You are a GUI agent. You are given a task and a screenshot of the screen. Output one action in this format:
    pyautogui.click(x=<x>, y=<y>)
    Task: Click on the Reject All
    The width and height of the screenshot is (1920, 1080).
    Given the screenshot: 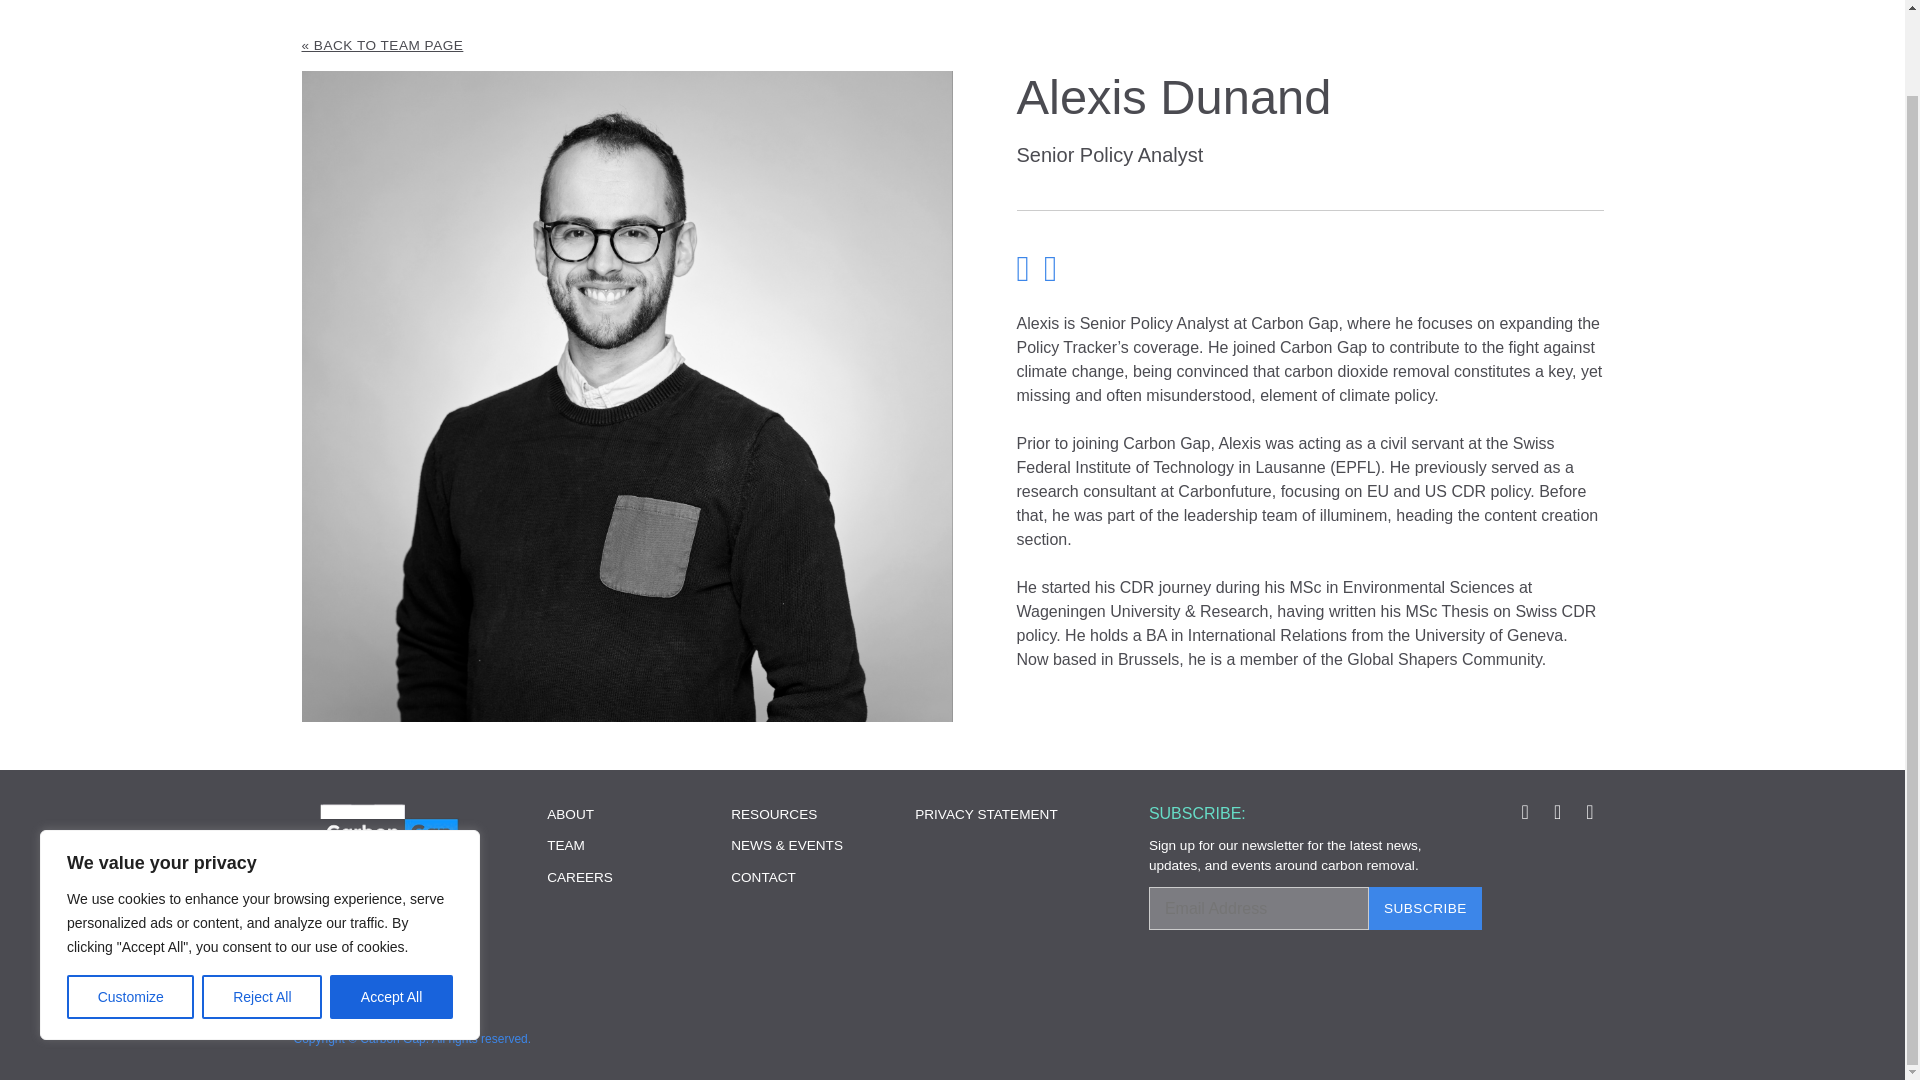 What is the action you would take?
    pyautogui.click(x=262, y=906)
    